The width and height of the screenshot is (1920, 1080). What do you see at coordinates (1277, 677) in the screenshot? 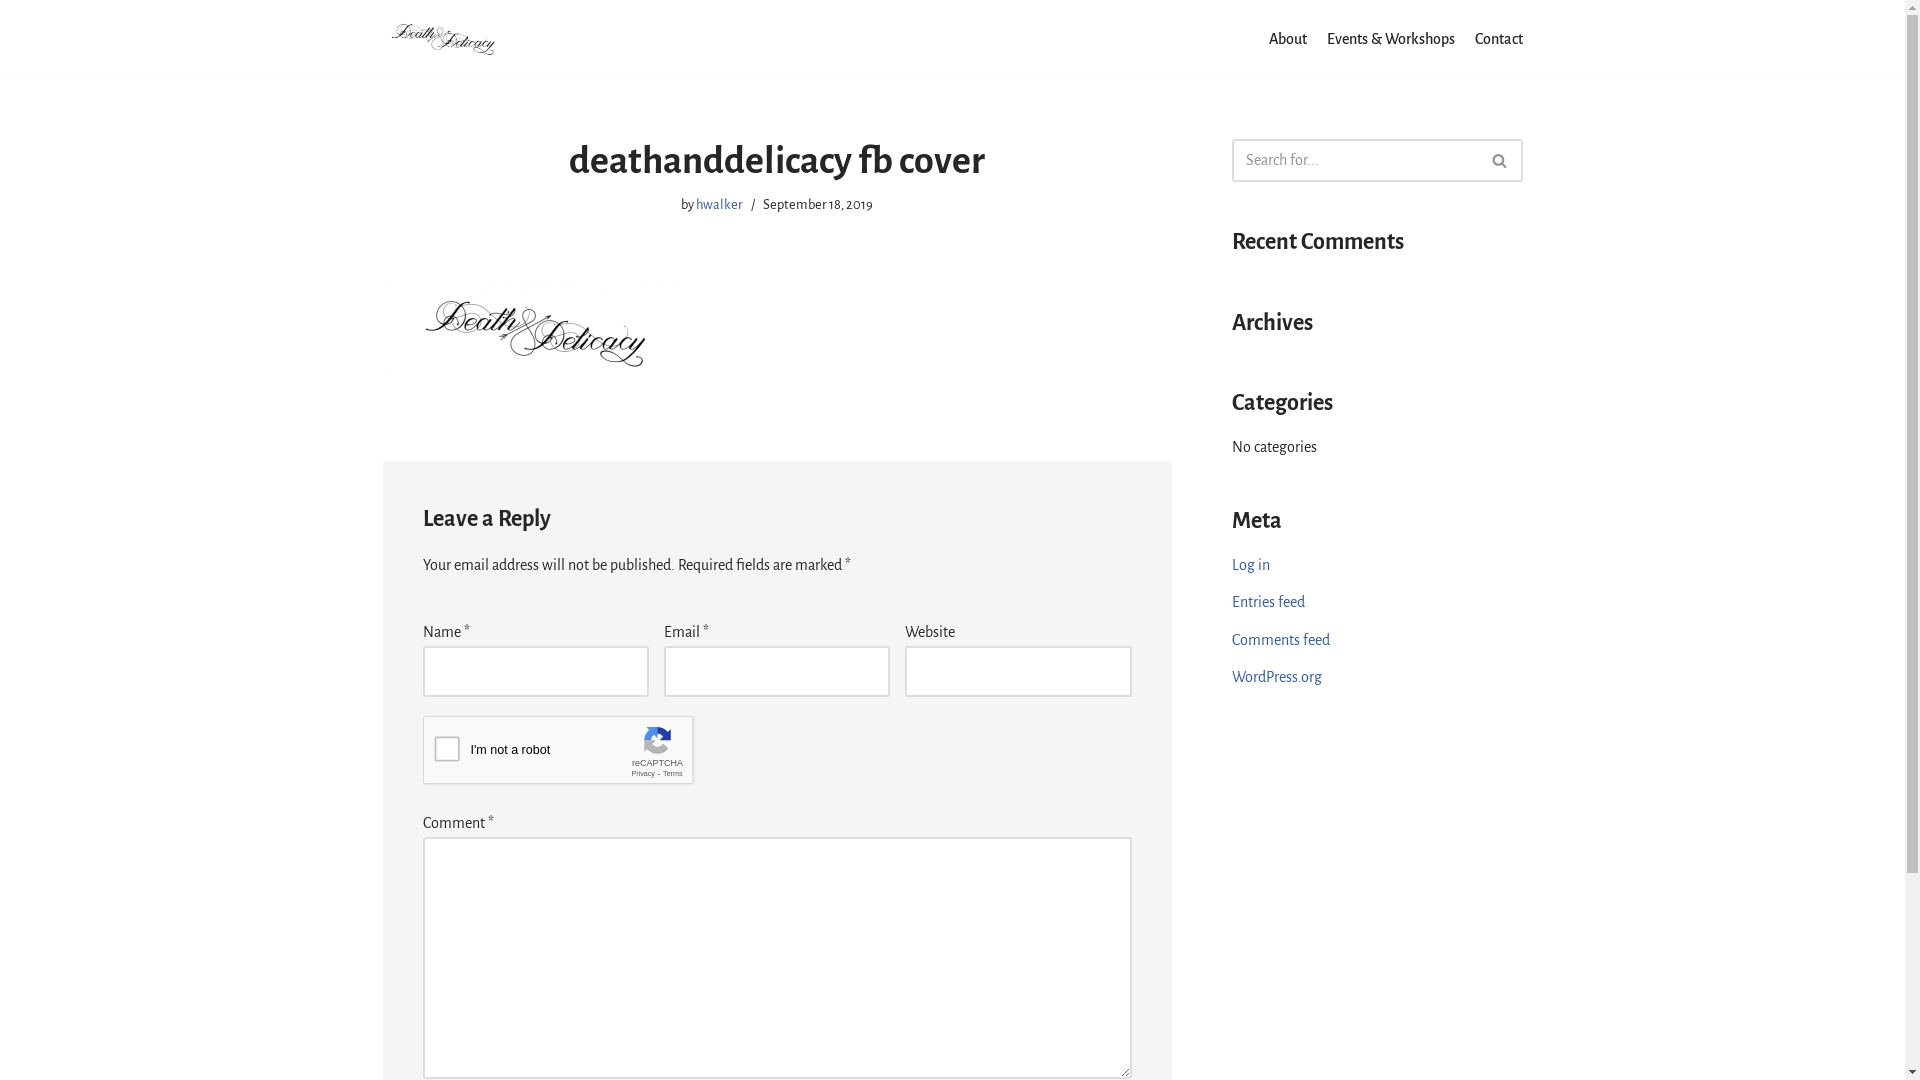
I see `WordPress.org` at bounding box center [1277, 677].